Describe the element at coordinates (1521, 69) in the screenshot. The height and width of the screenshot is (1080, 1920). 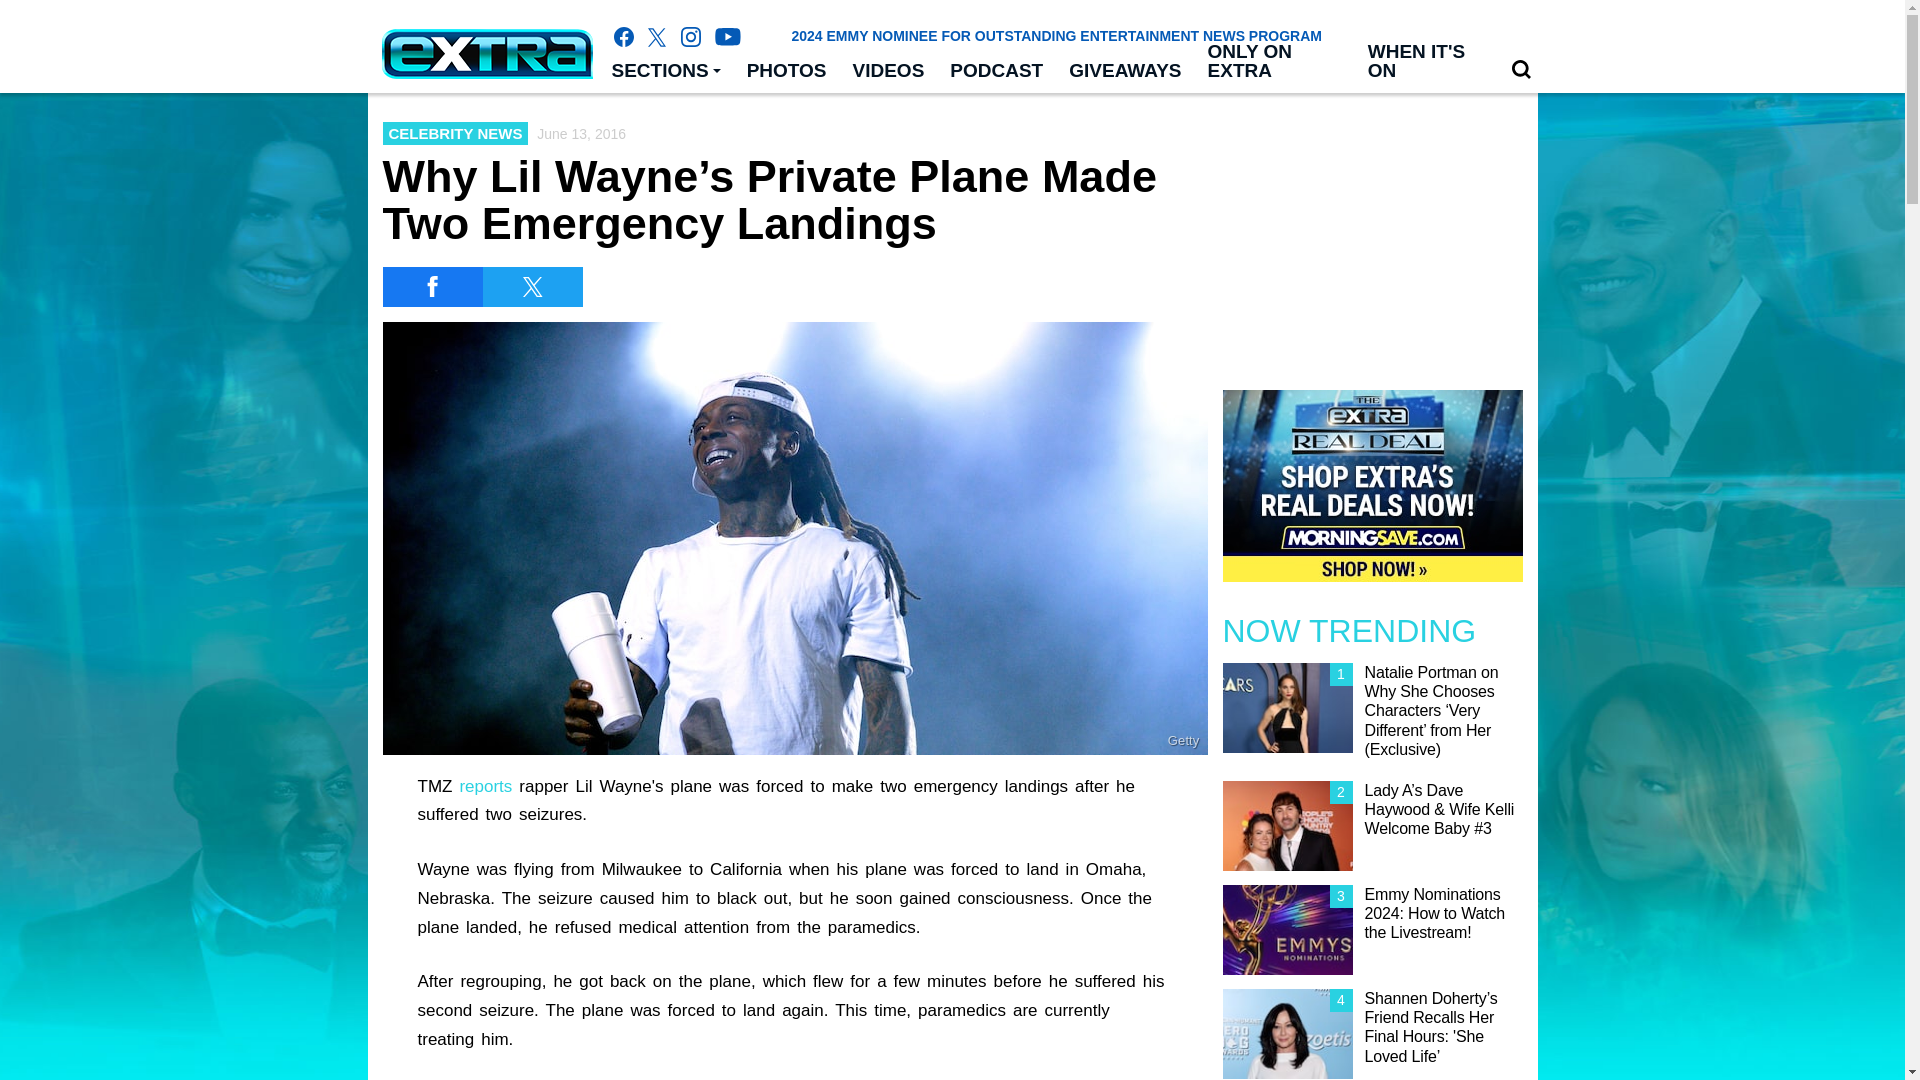
I see `Search` at that location.